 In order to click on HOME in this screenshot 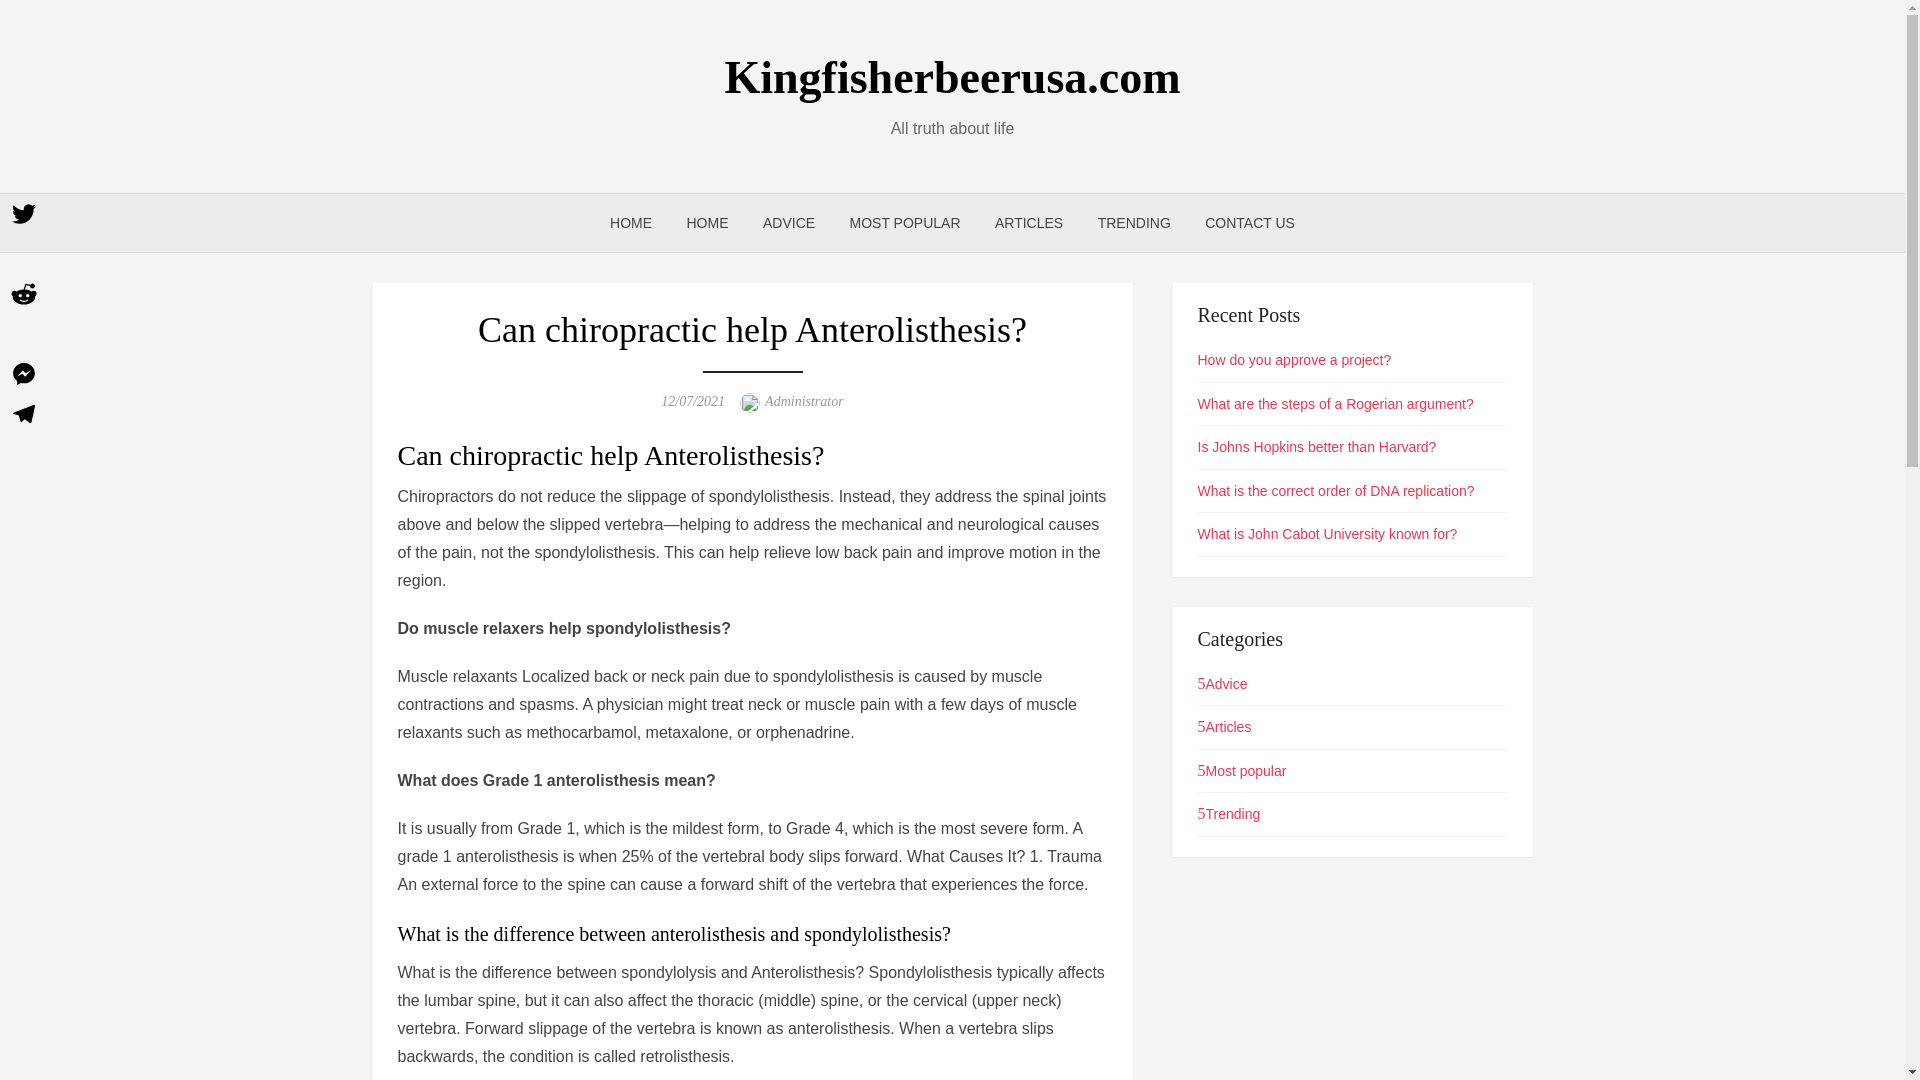, I will do `click(630, 222)`.